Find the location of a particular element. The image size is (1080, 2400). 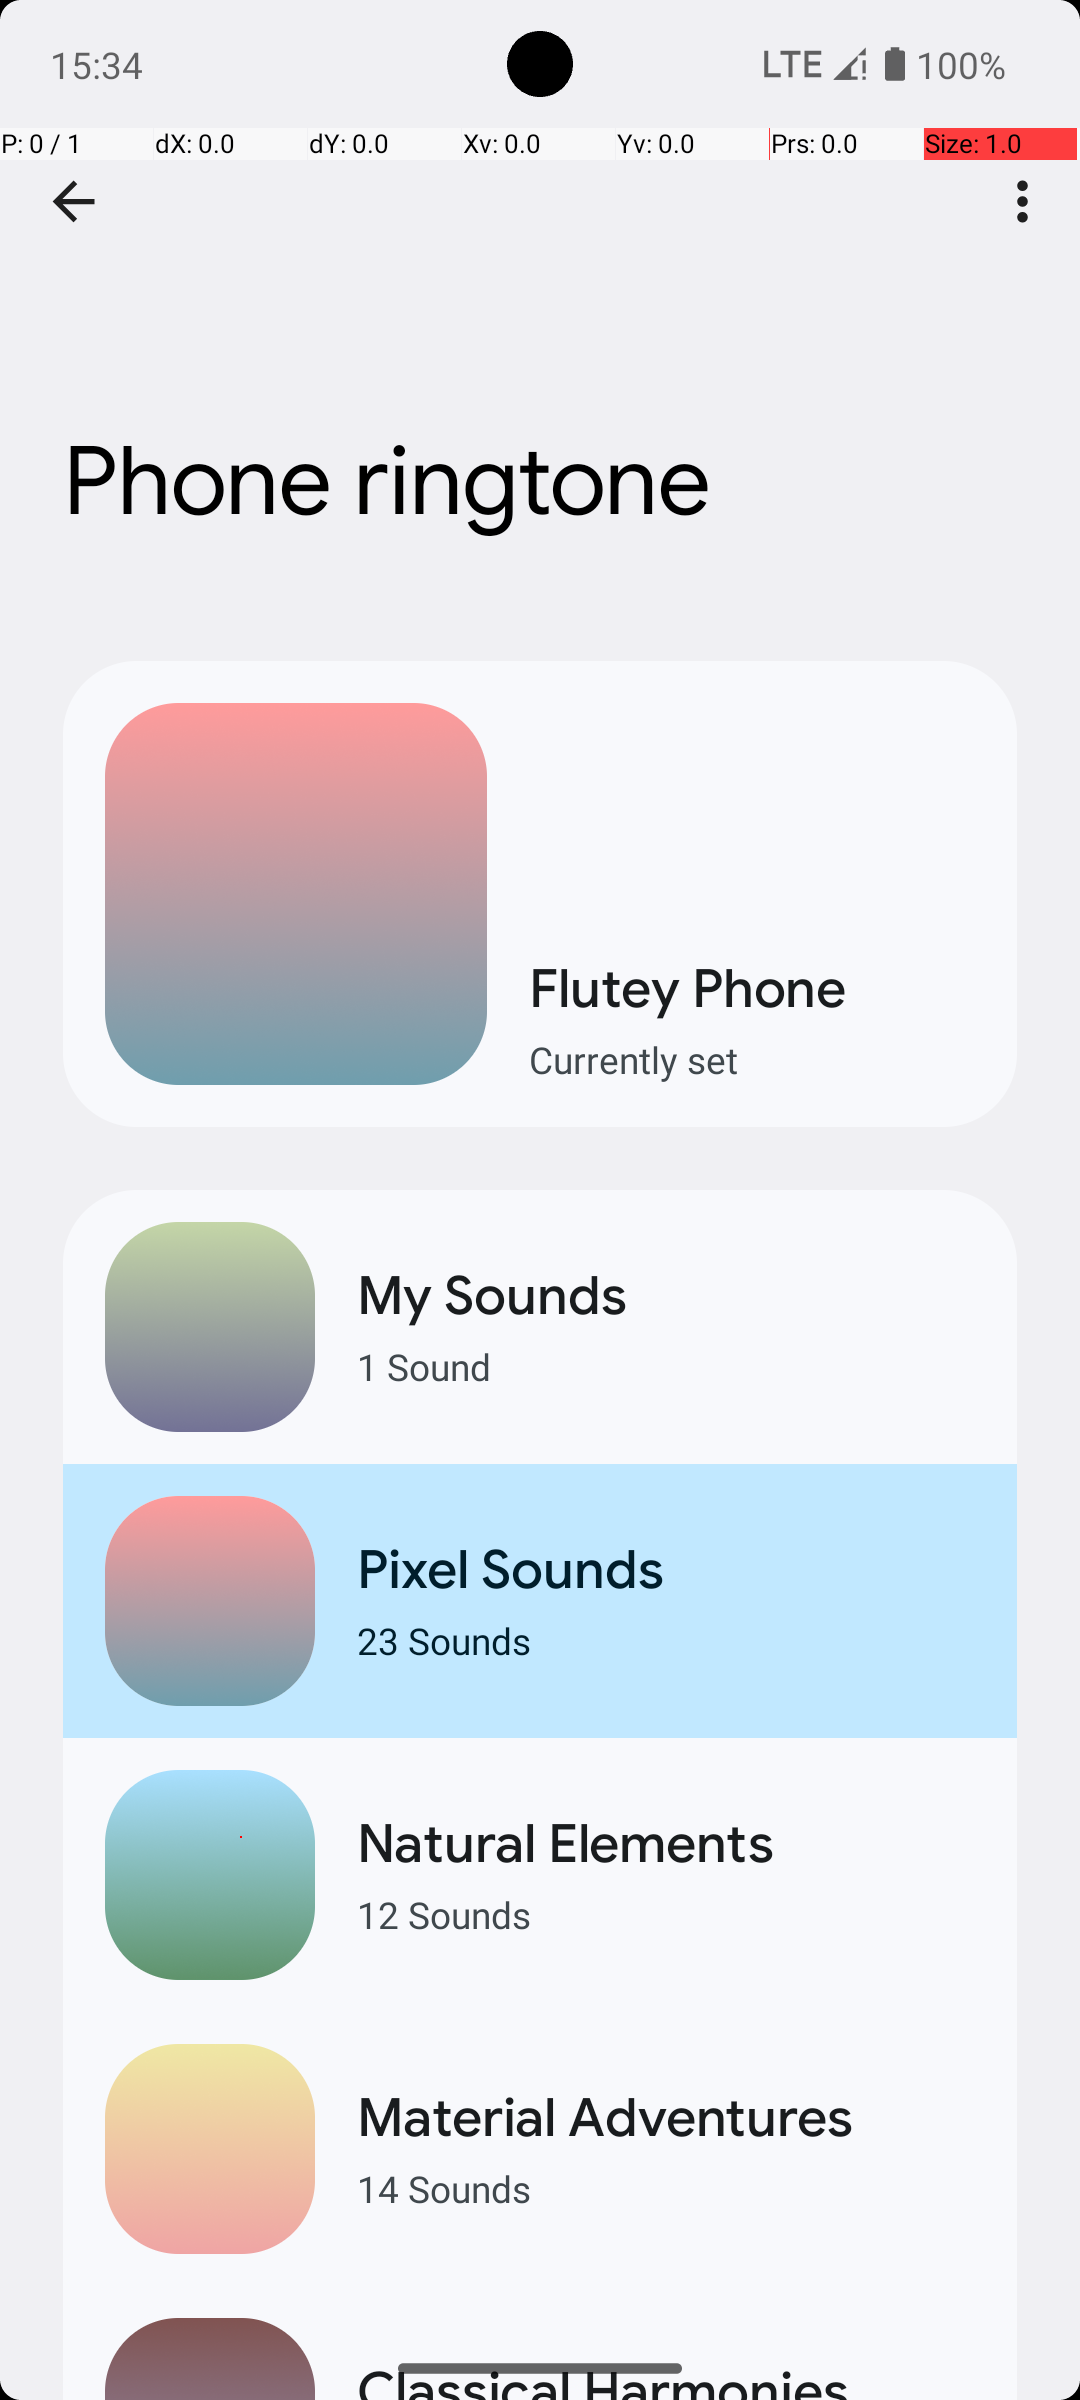

12 Sounds is located at coordinates (666, 1914).